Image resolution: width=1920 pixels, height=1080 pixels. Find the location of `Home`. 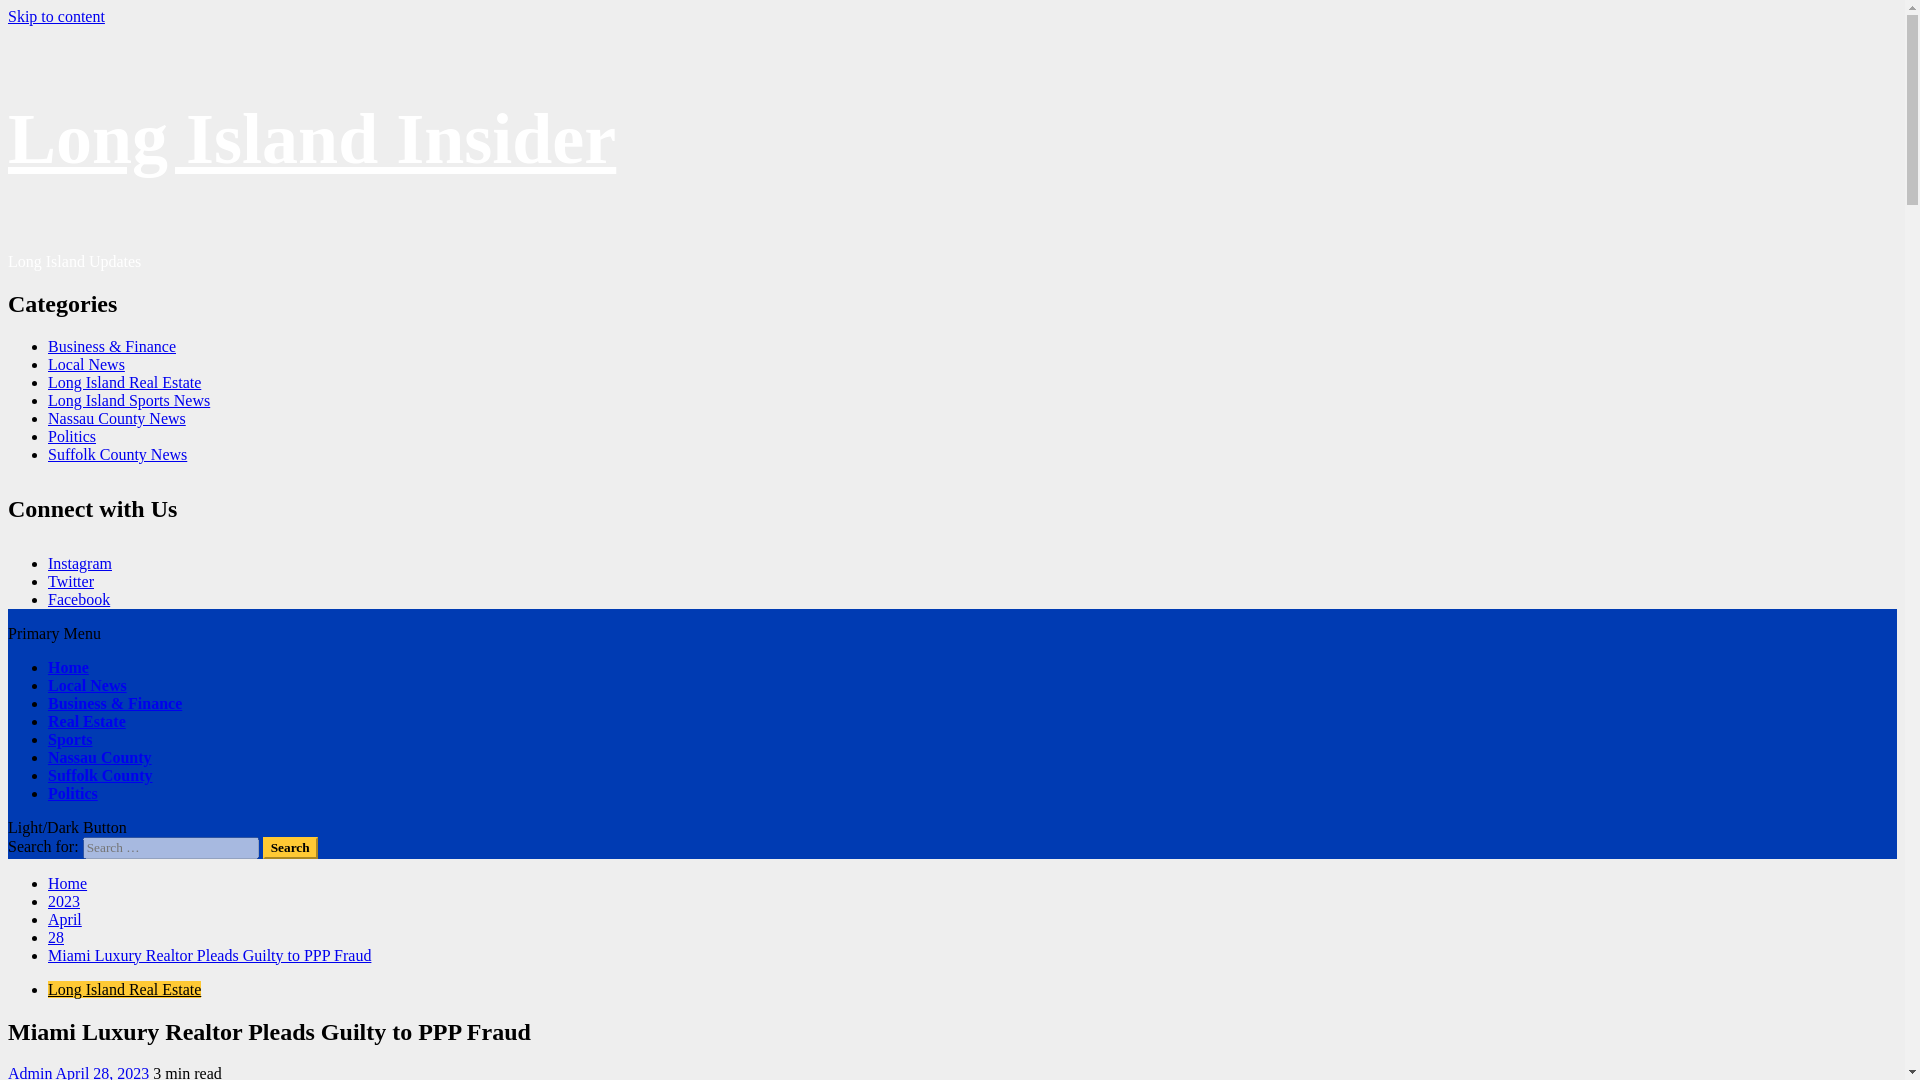

Home is located at coordinates (67, 883).